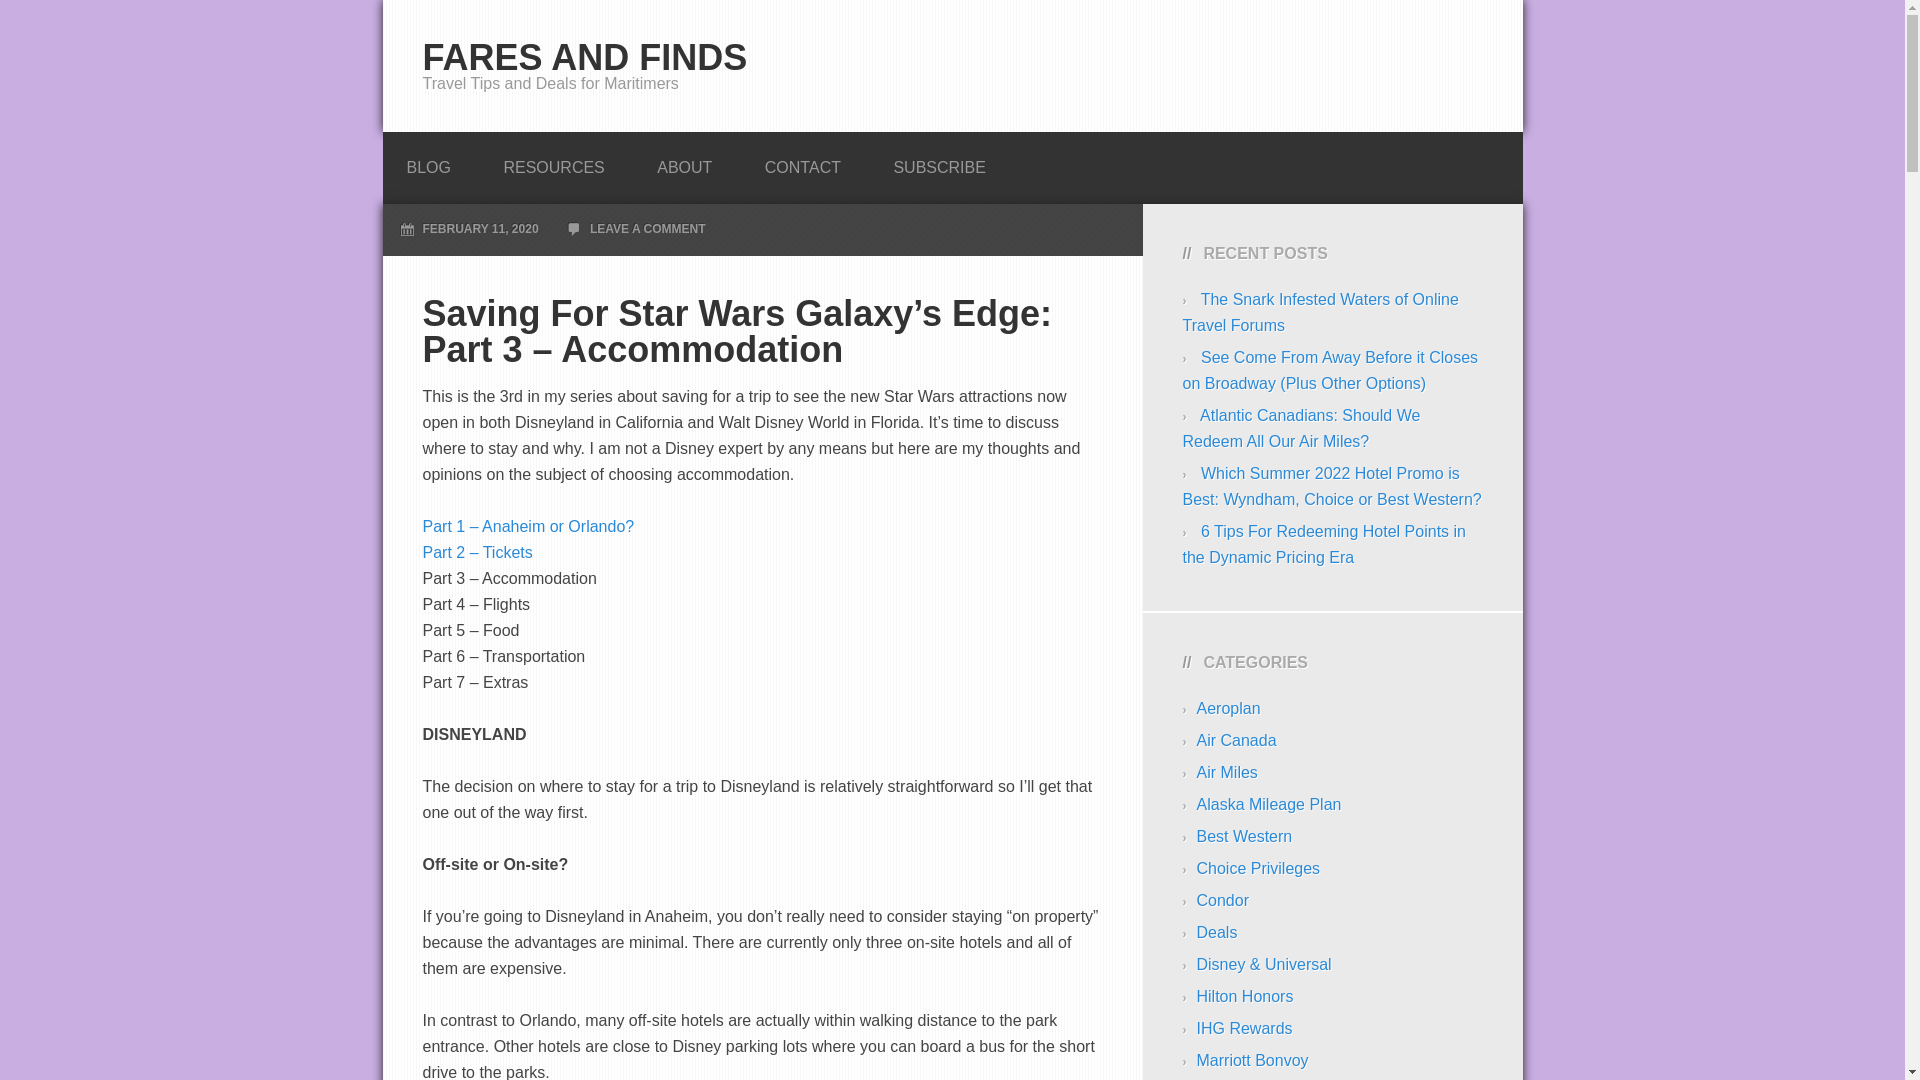 The image size is (1920, 1080). I want to click on ABOUT, so click(684, 162).